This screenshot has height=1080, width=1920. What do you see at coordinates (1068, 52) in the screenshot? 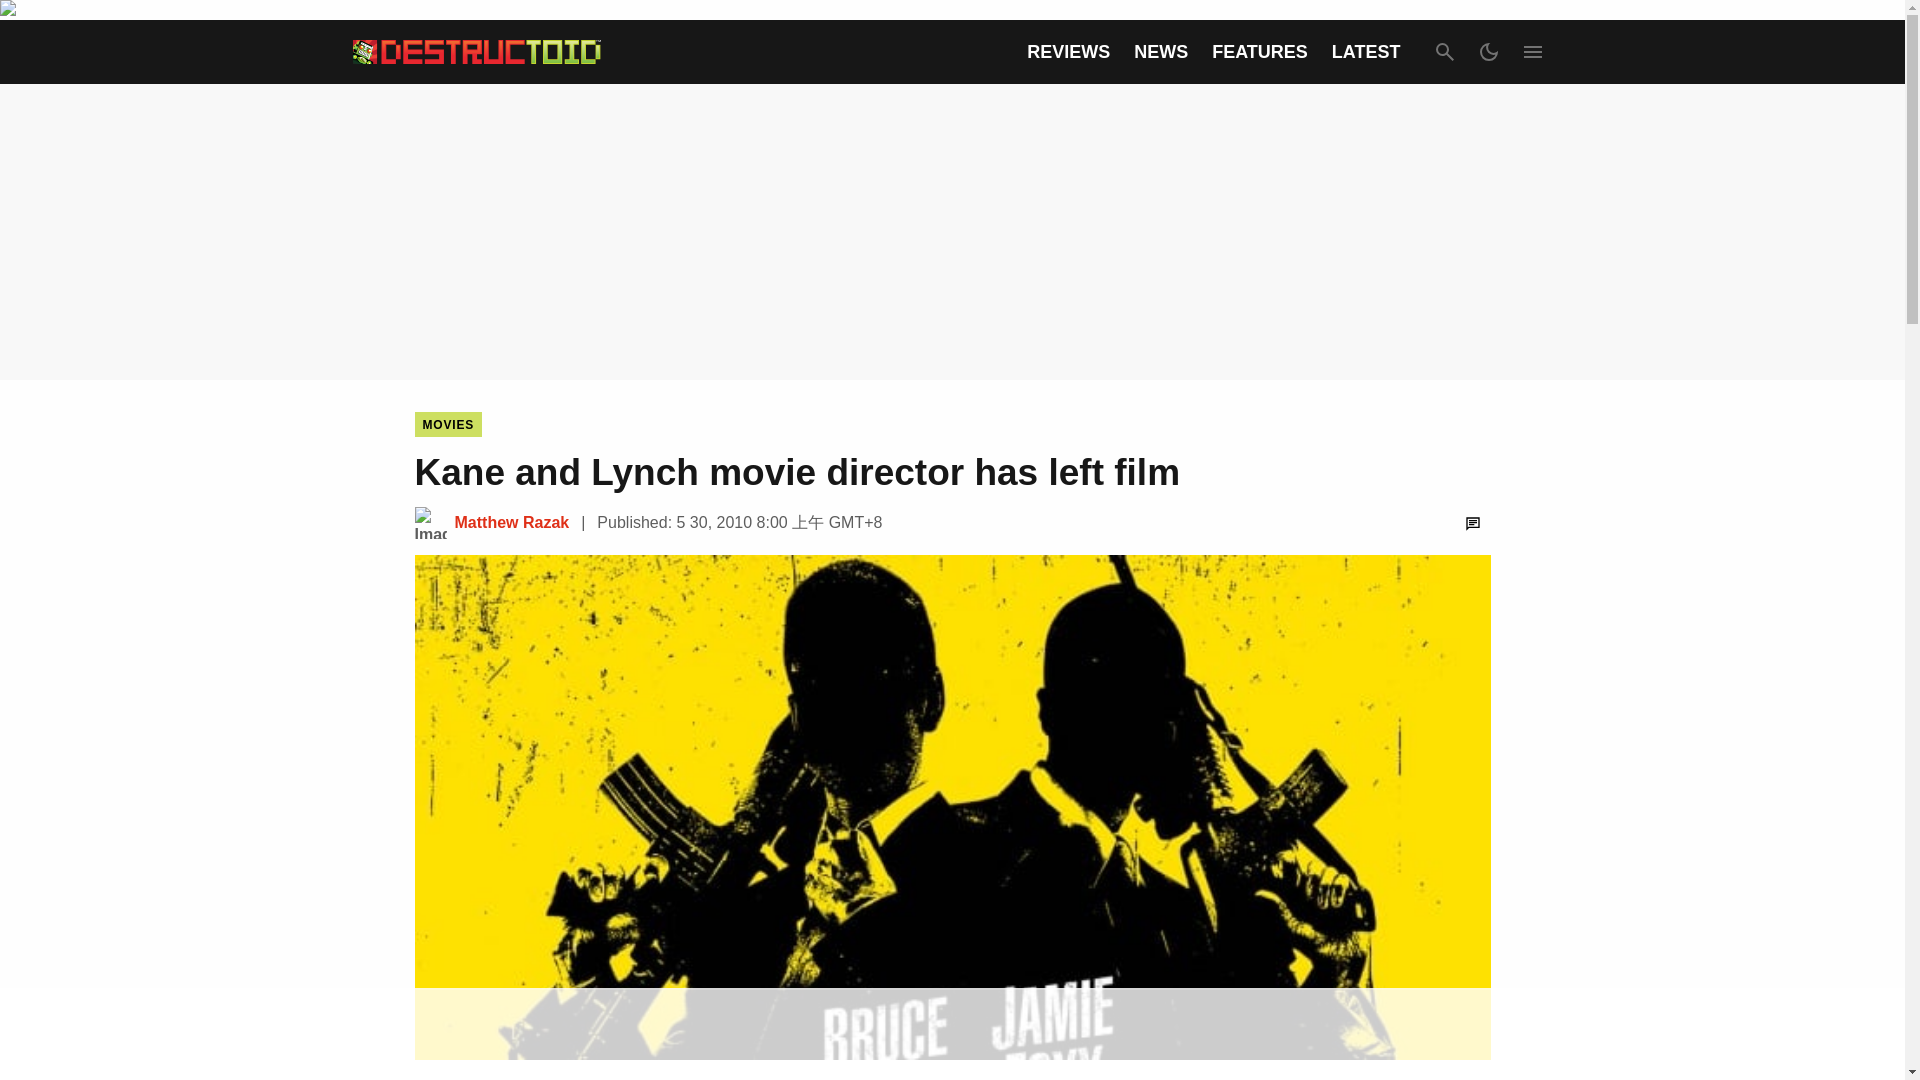
I see `REVIEWS` at bounding box center [1068, 52].